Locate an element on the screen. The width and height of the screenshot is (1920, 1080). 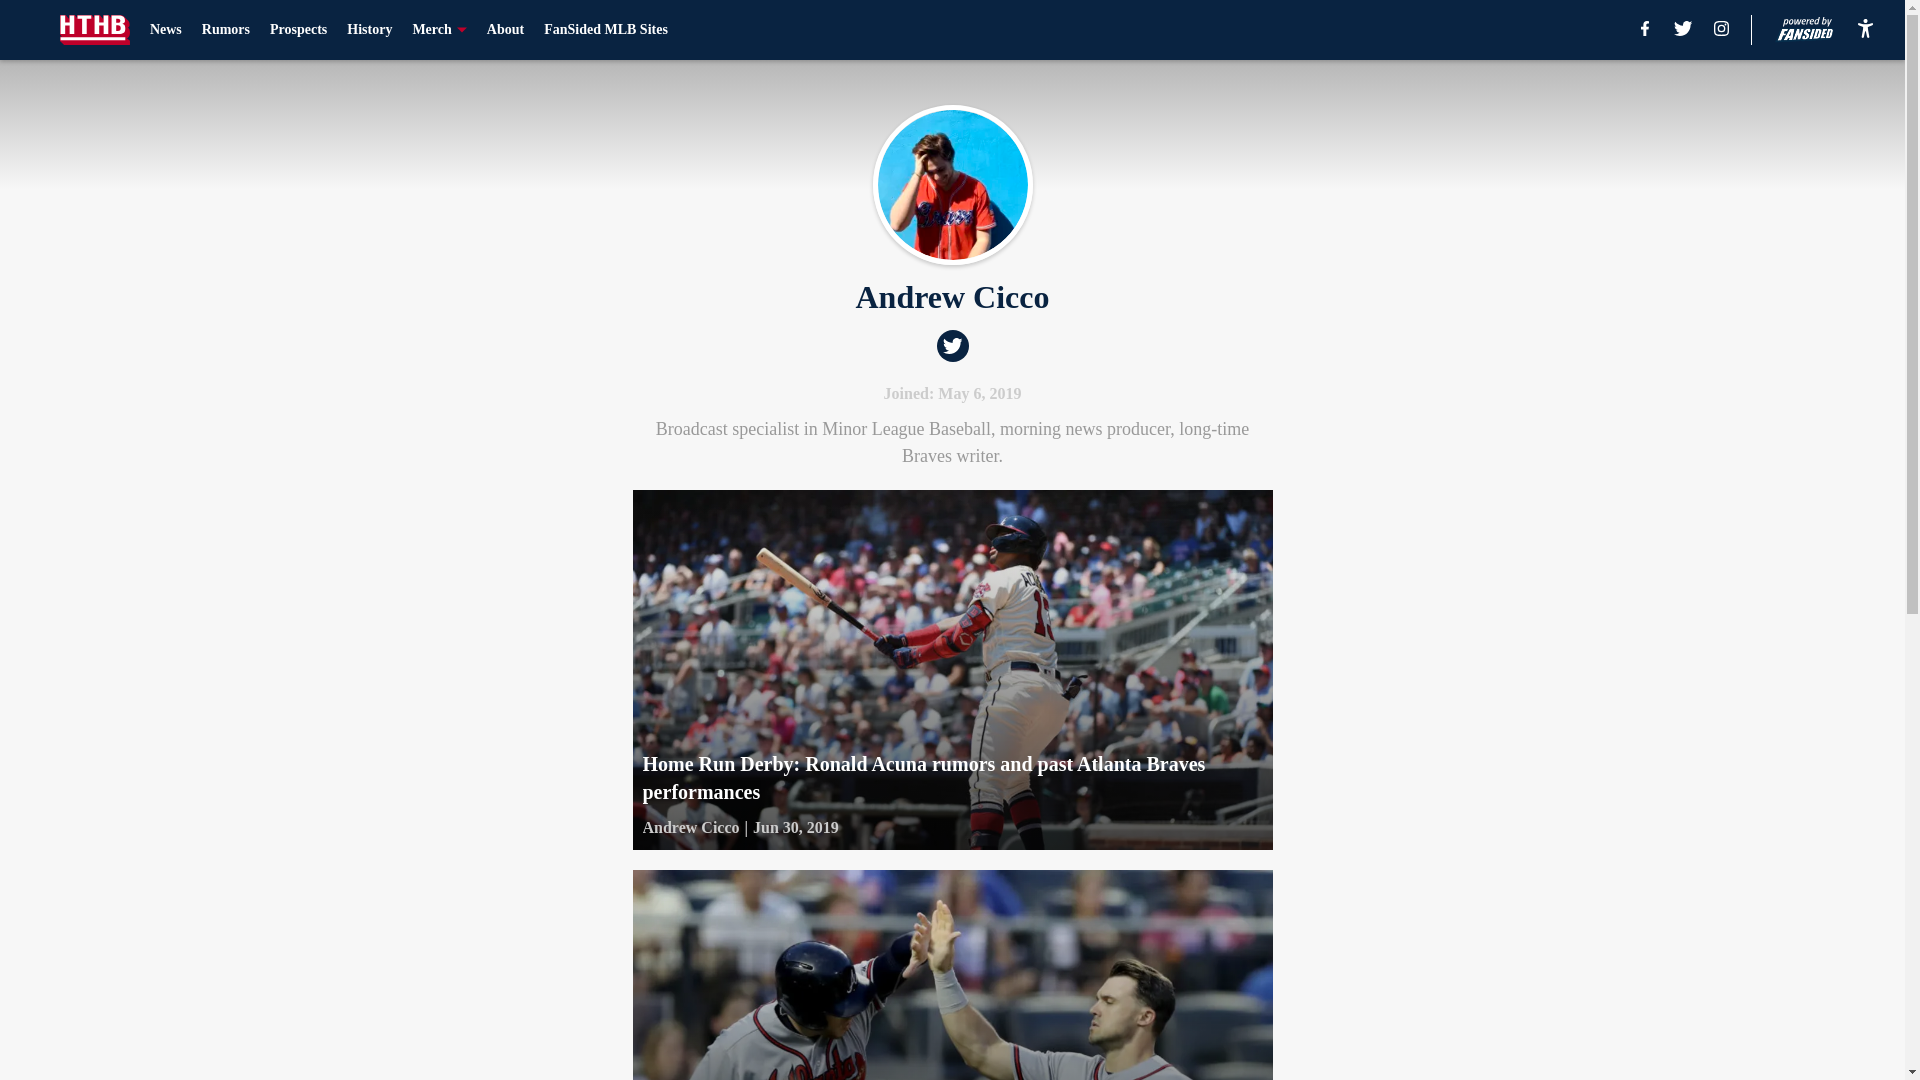
History is located at coordinates (369, 30).